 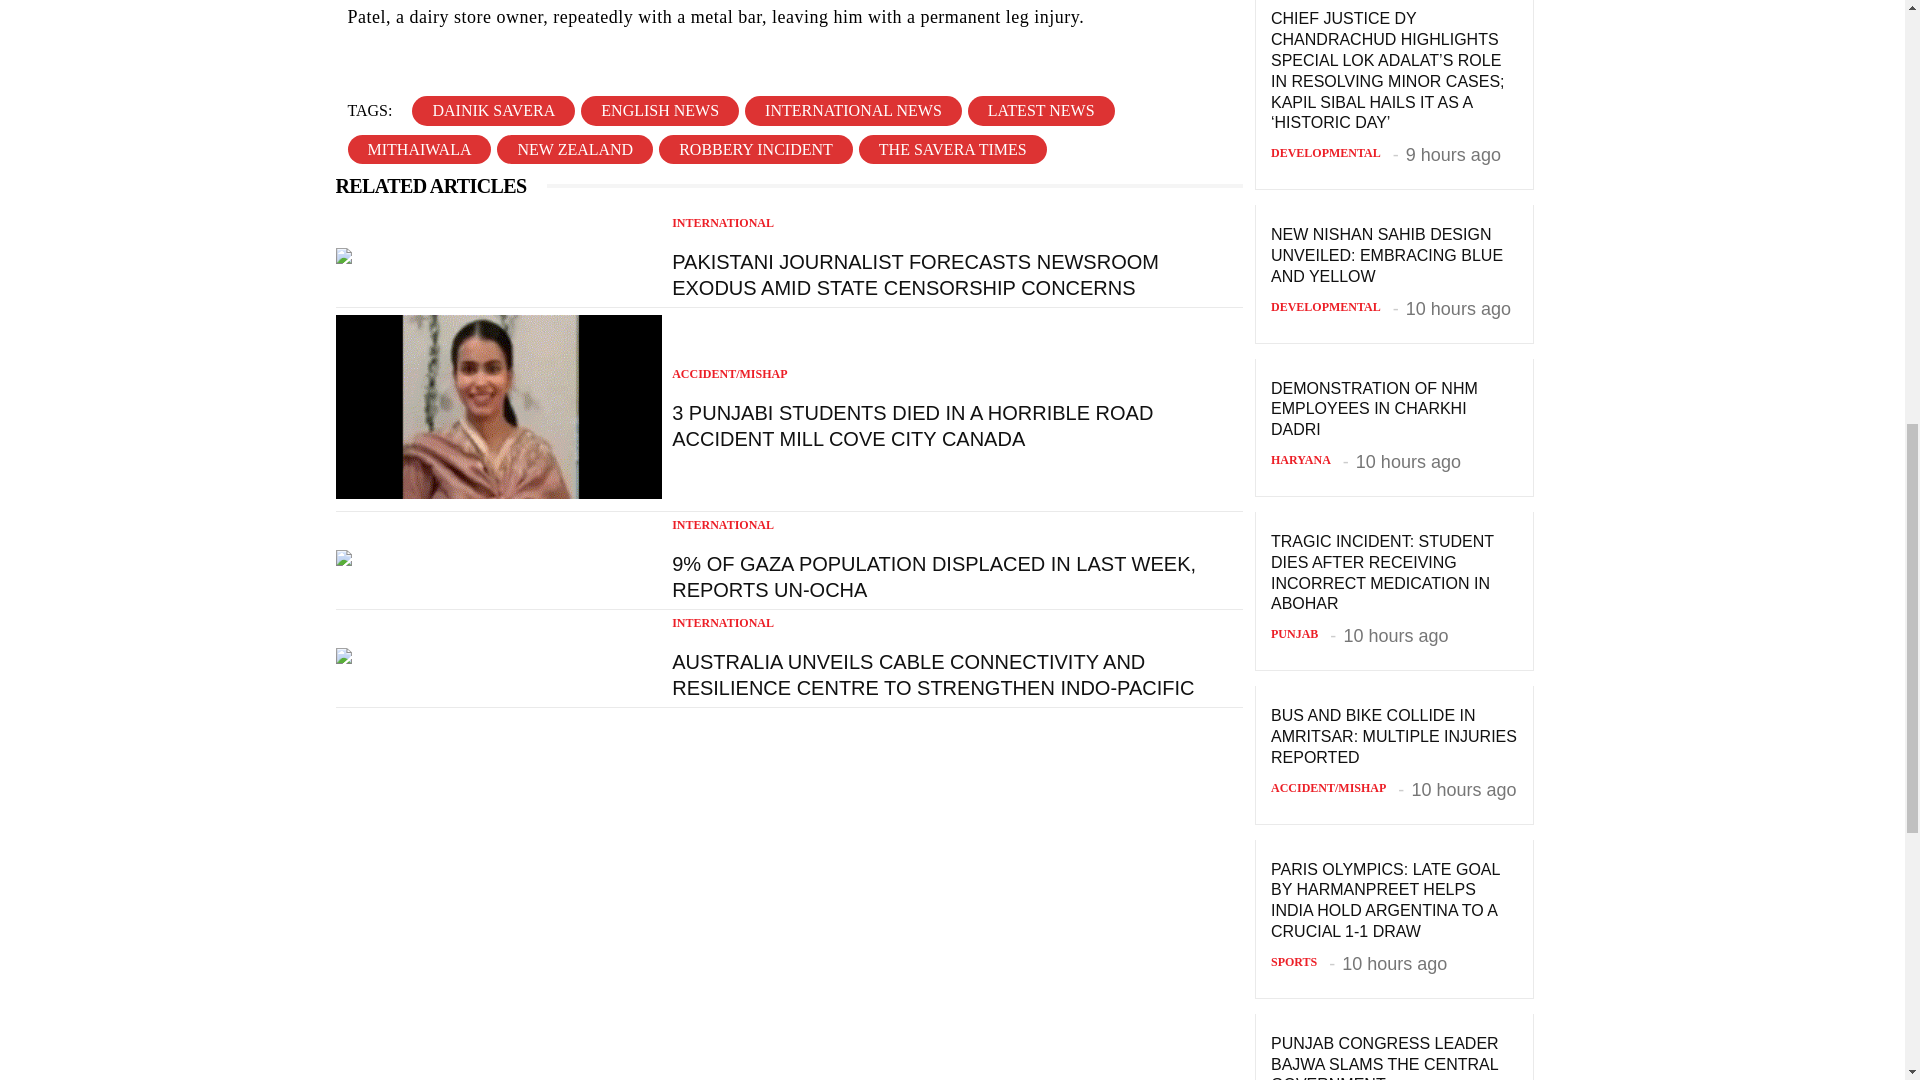 What do you see at coordinates (852, 110) in the screenshot?
I see `INTERNATIONAL NEWS` at bounding box center [852, 110].